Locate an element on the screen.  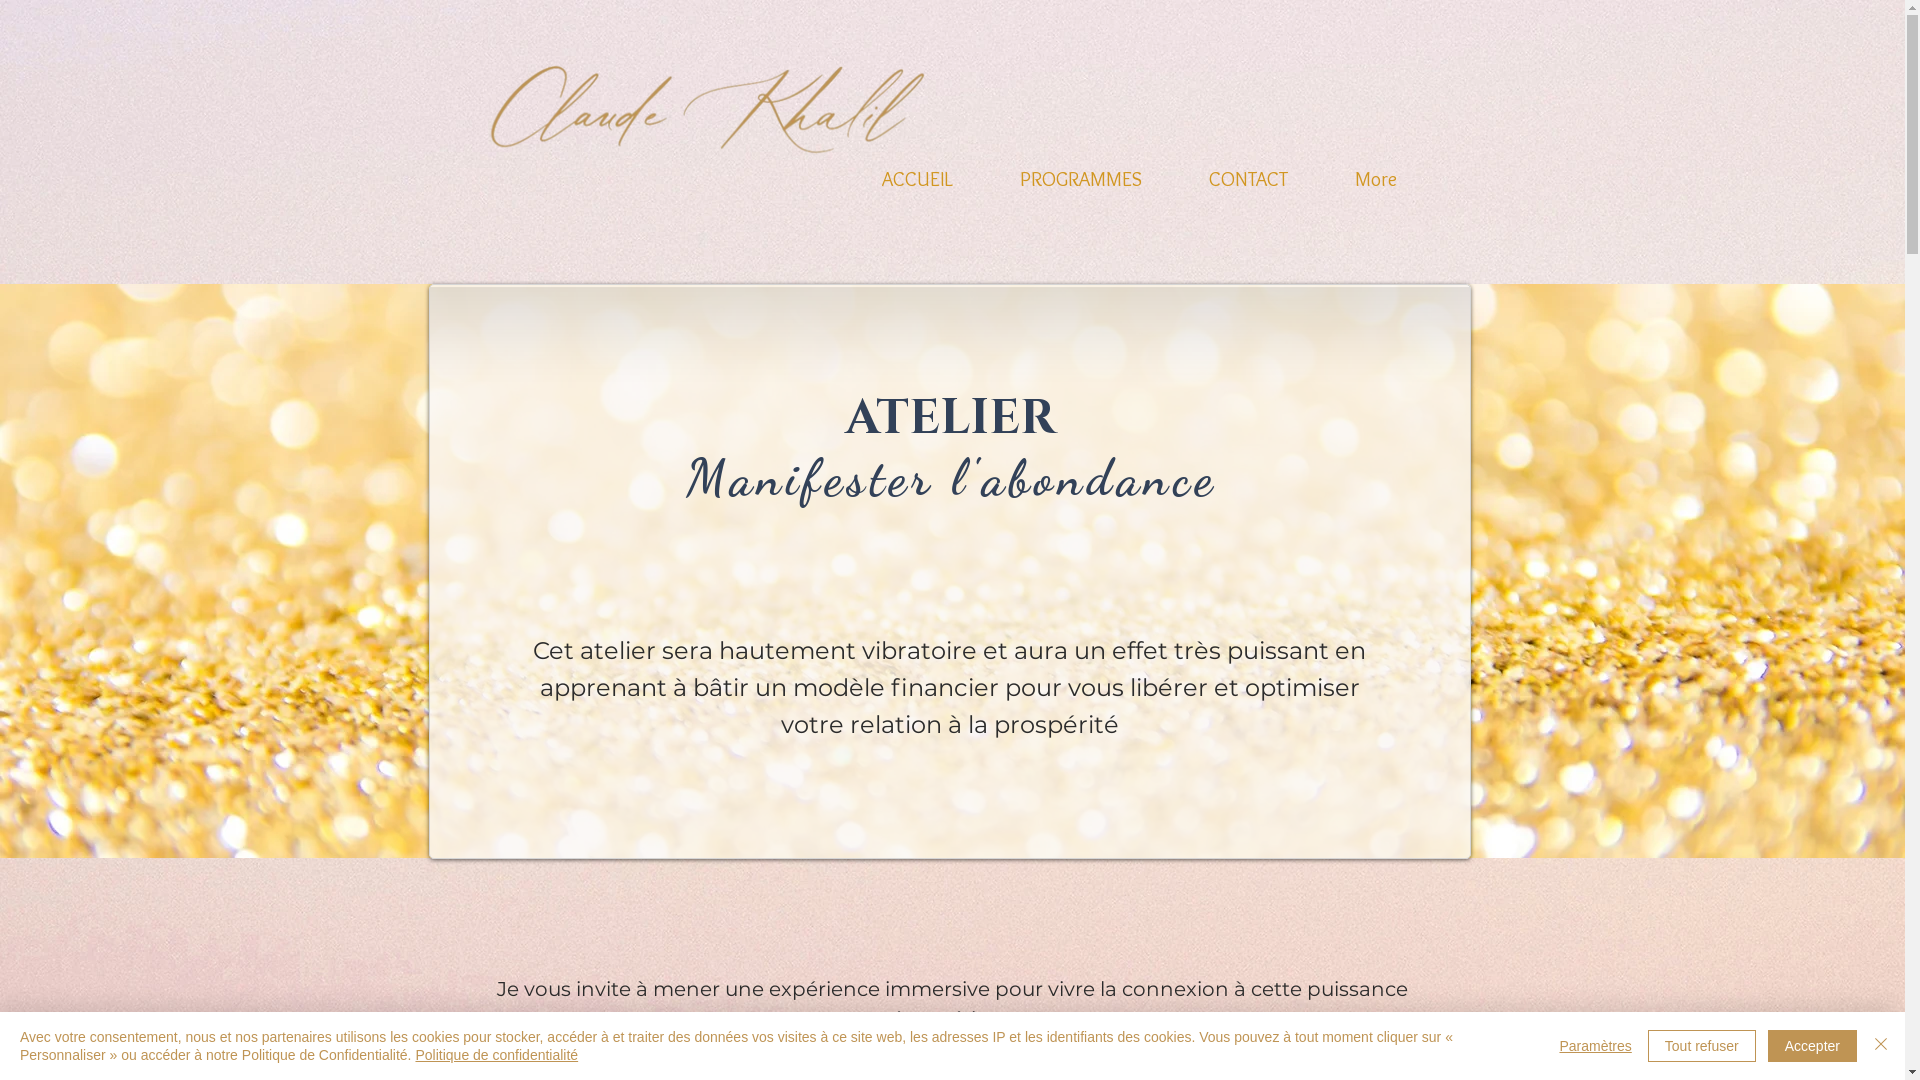
Accepter is located at coordinates (1812, 1046).